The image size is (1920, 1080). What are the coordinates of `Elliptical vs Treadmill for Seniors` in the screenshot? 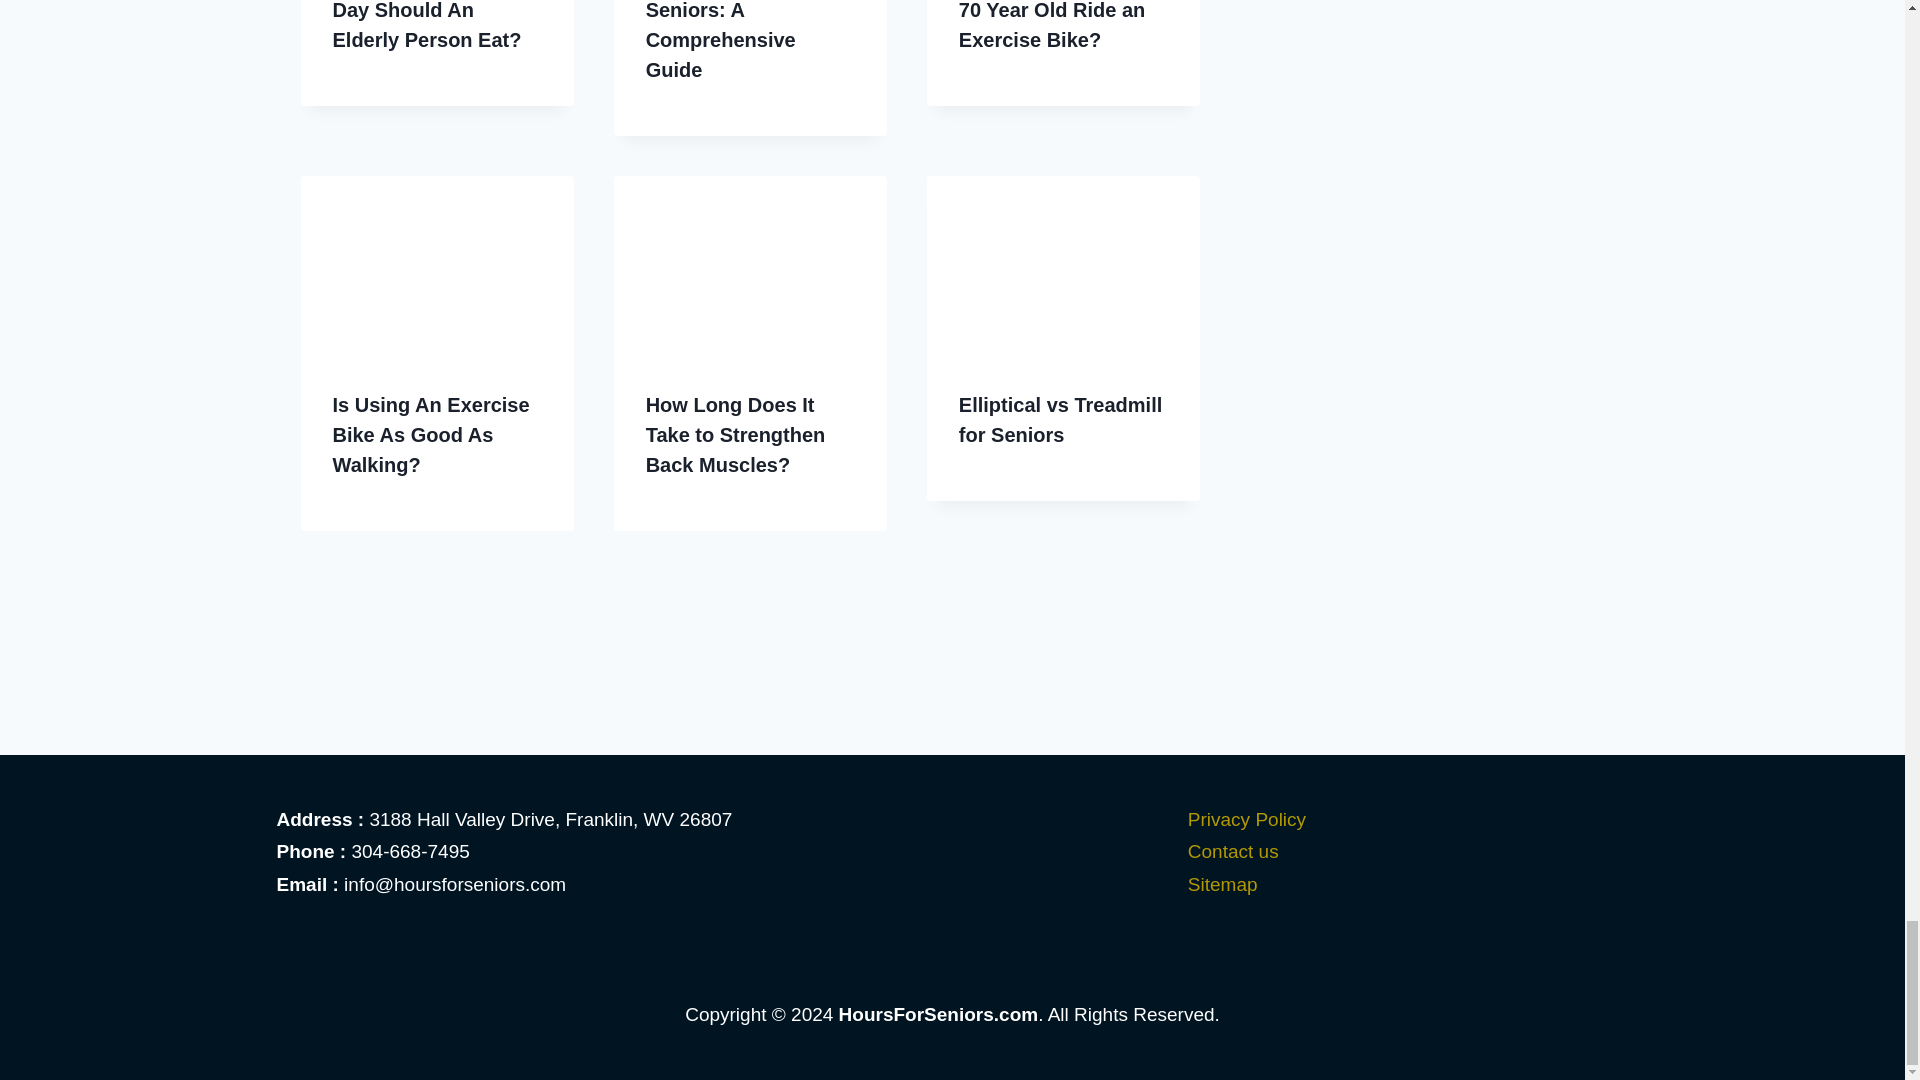 It's located at (1060, 420).